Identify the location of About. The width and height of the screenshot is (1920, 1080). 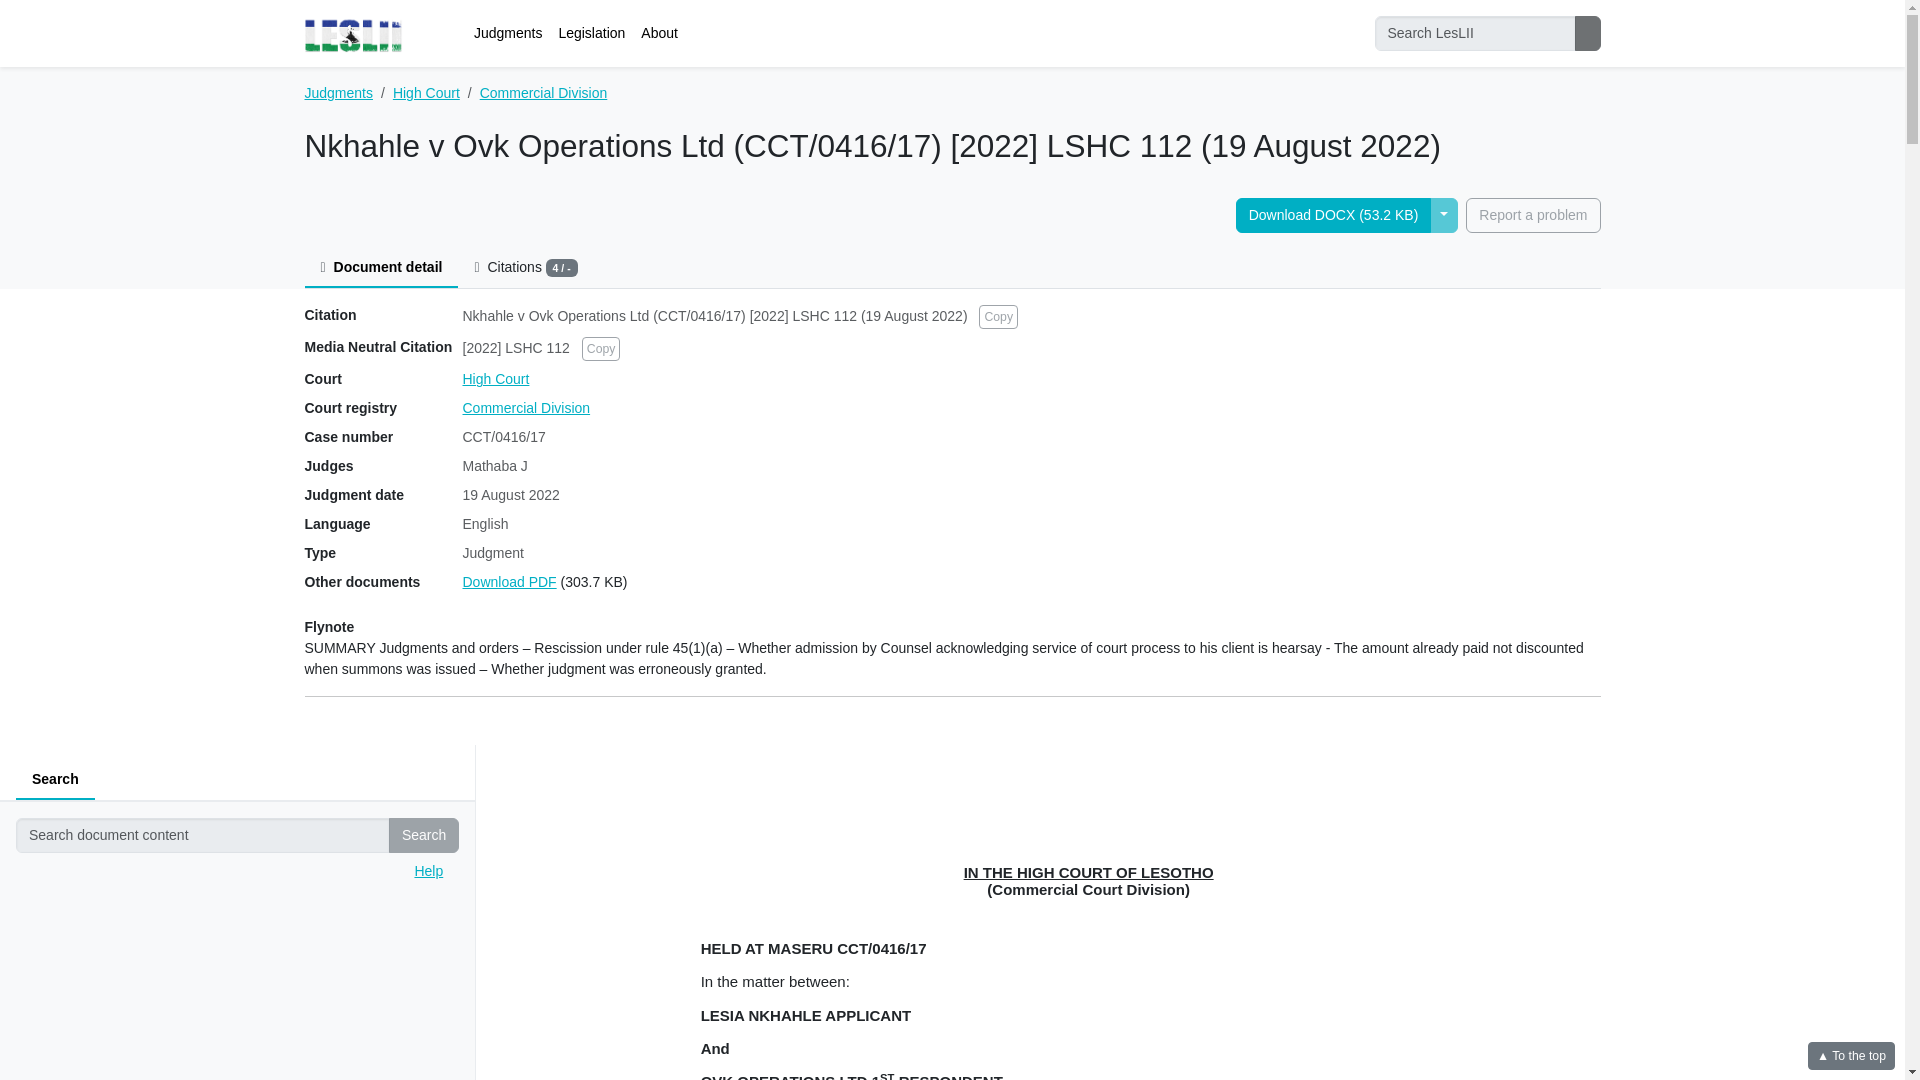
(659, 33).